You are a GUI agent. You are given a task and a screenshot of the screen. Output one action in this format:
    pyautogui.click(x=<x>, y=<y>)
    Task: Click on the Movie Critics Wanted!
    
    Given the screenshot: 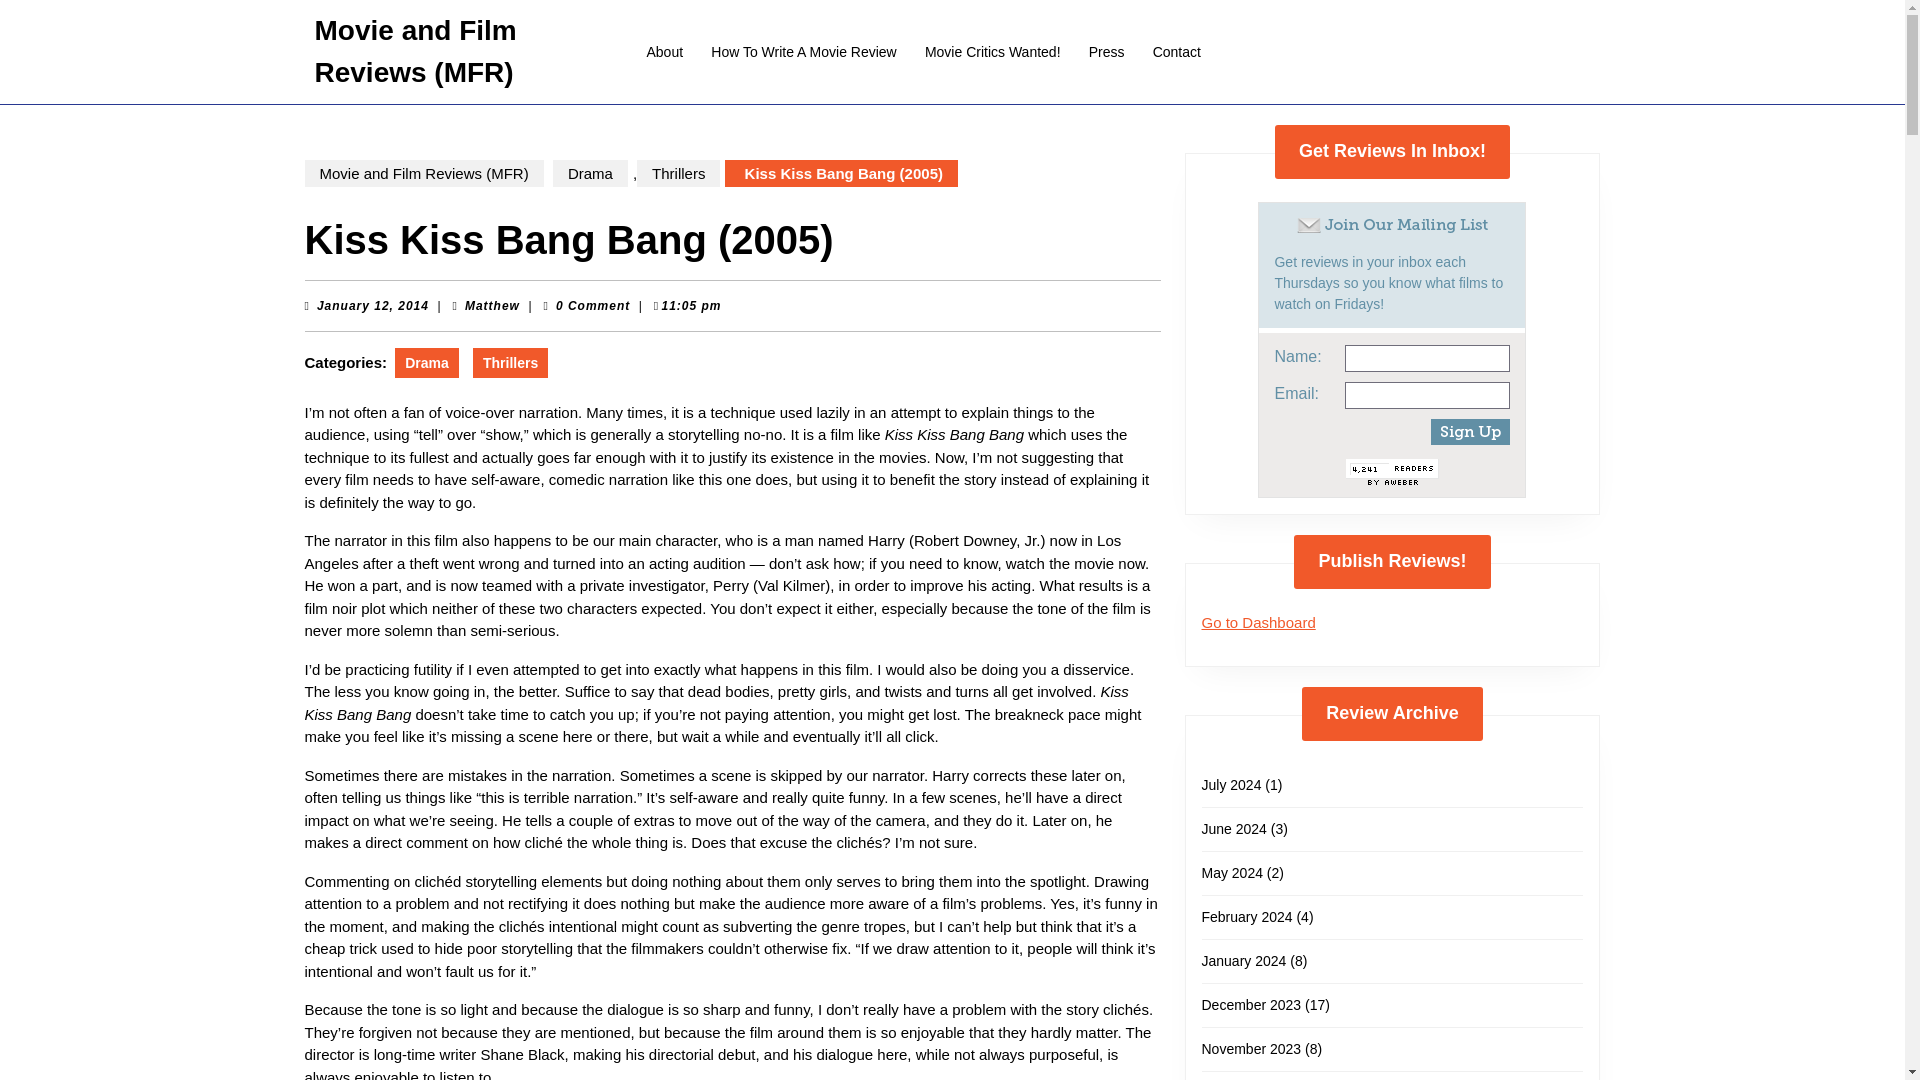 What is the action you would take?
    pyautogui.click(x=372, y=305)
    